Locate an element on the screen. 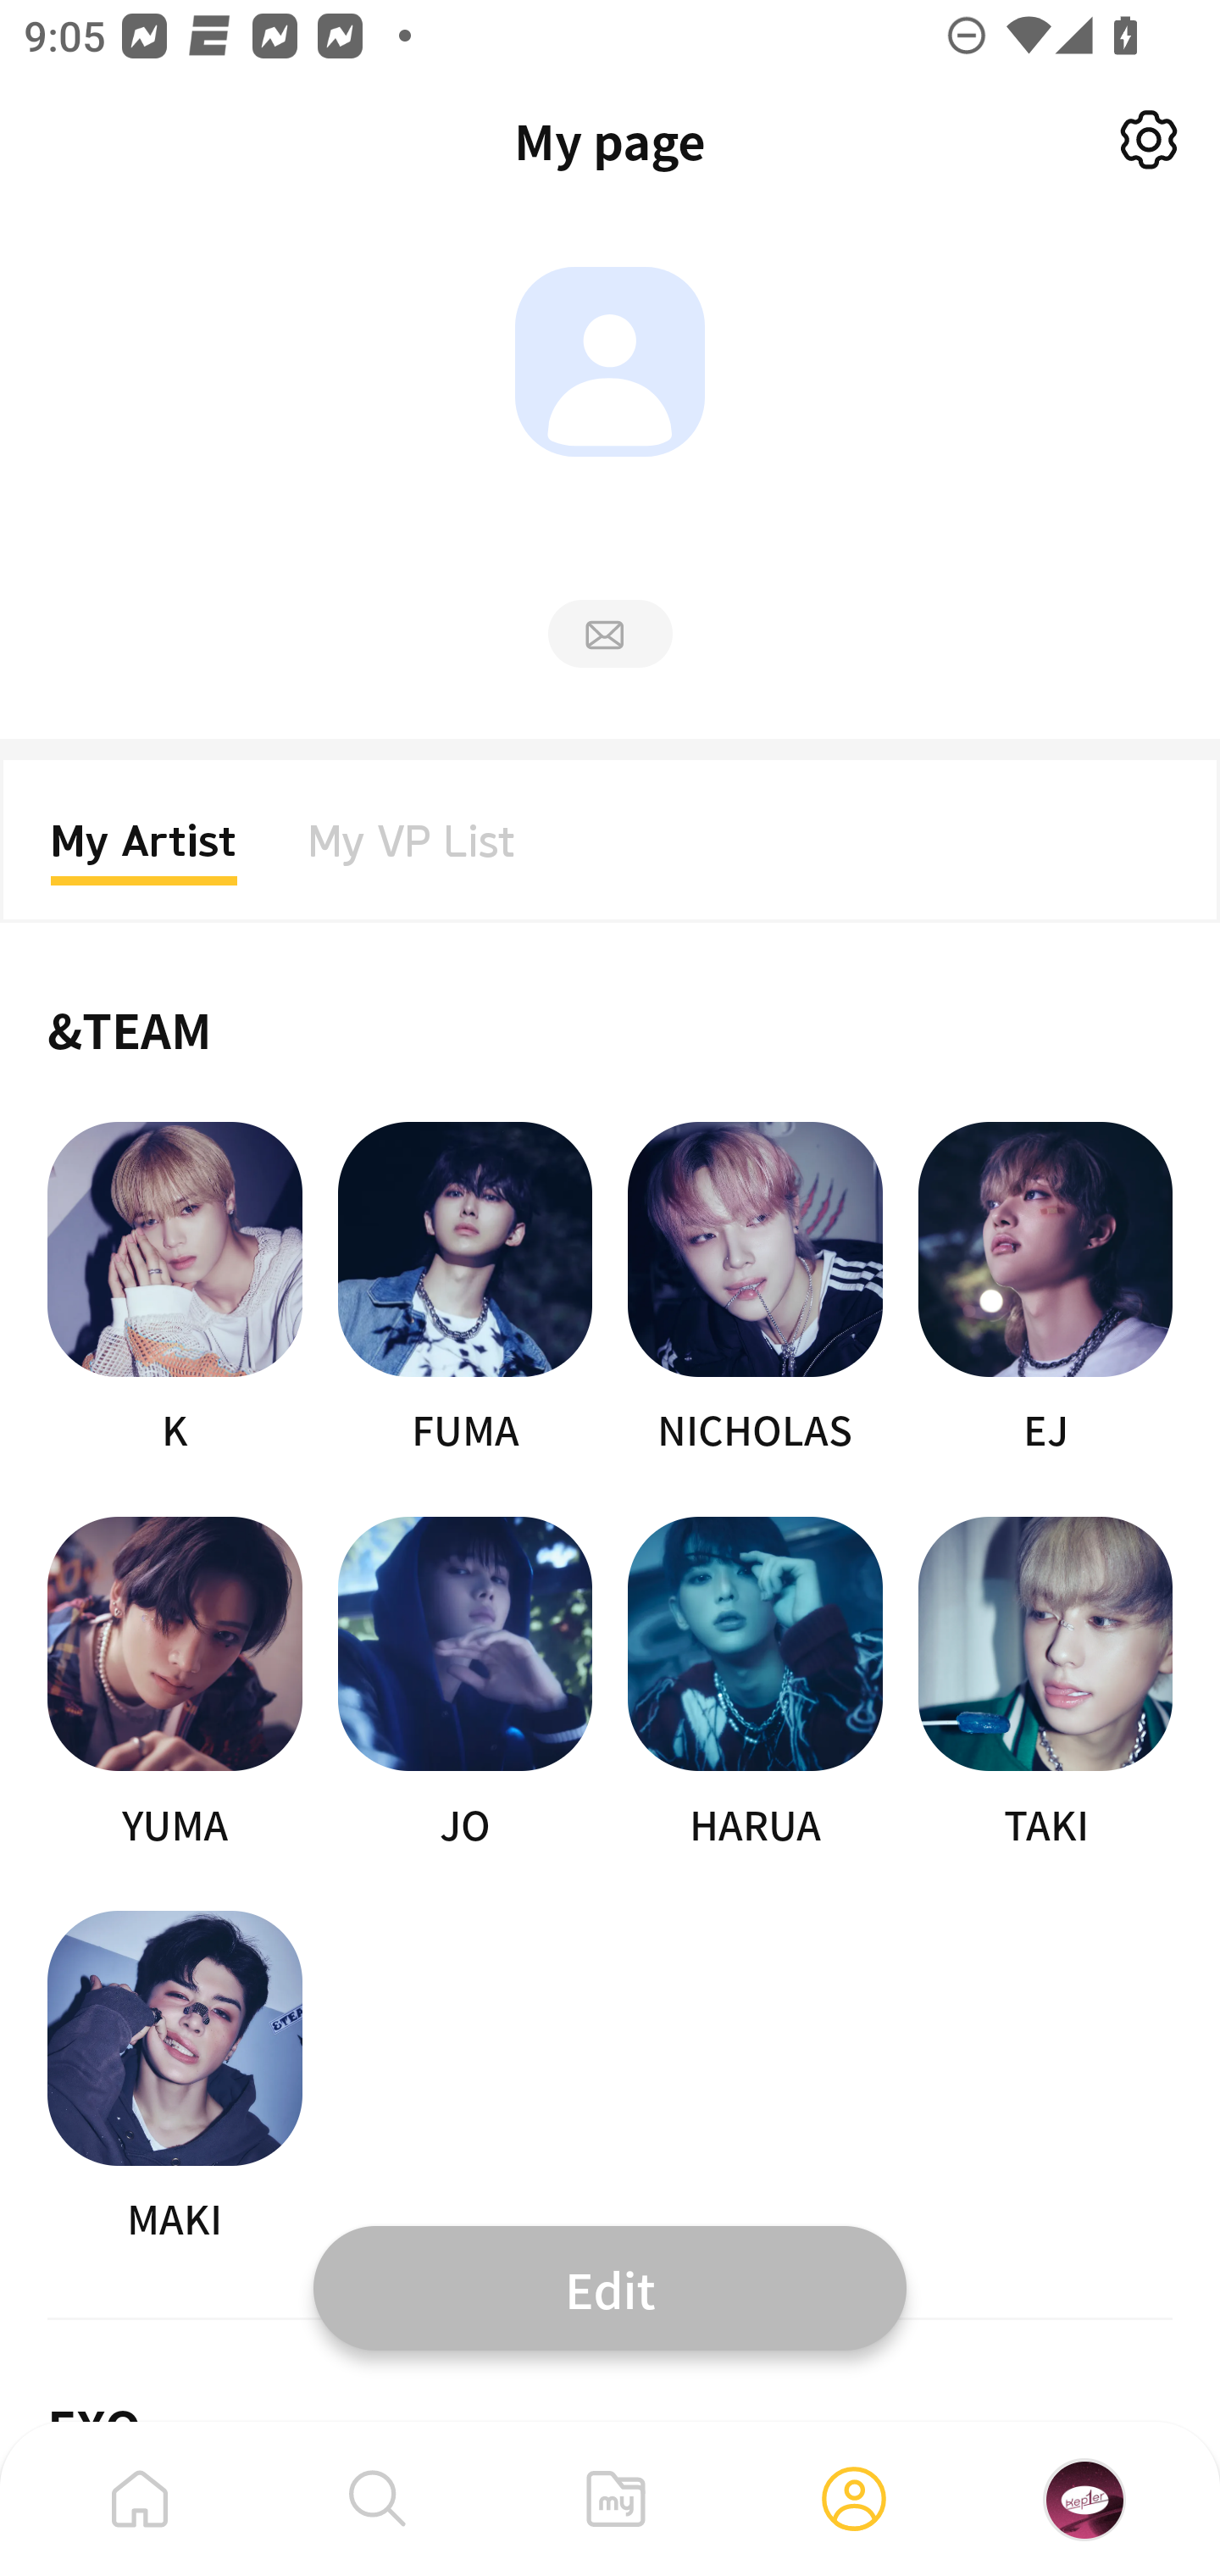  K is located at coordinates (175, 1290).